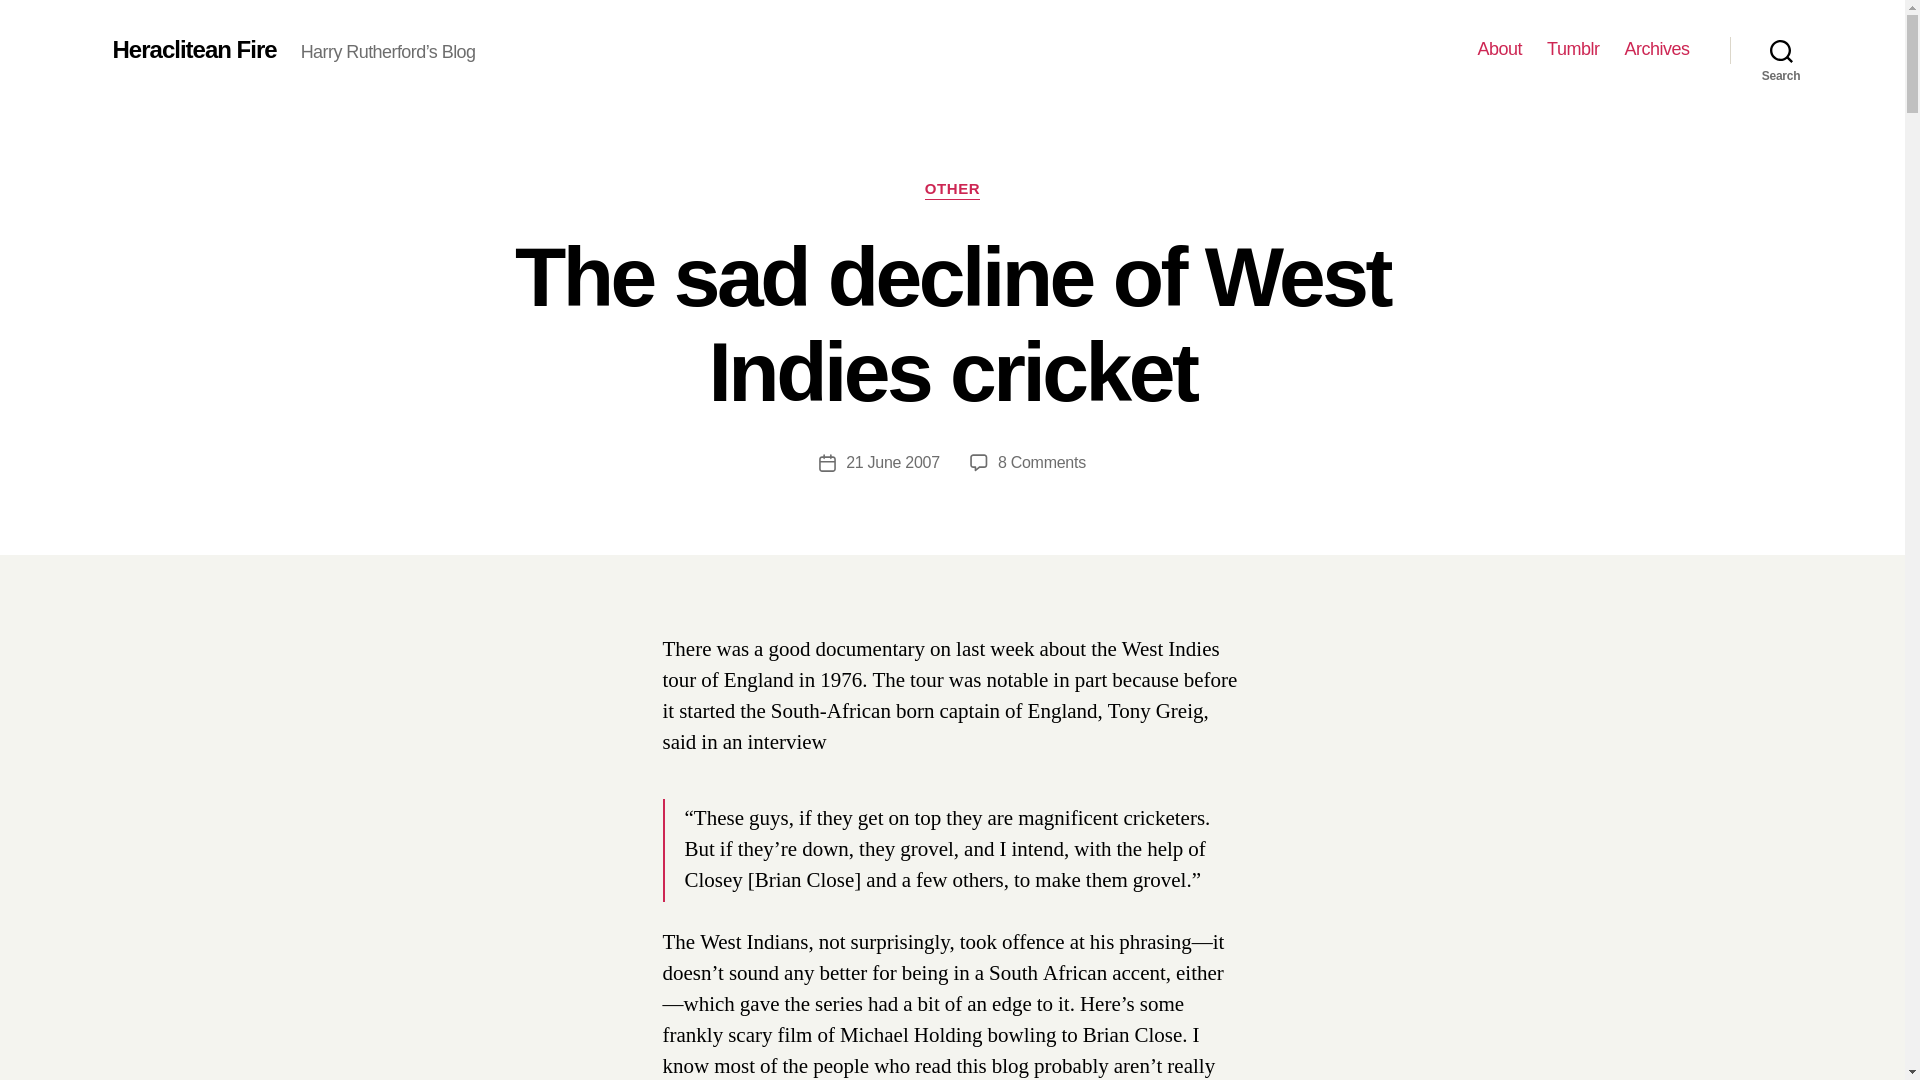  I want to click on 21 June 2007, so click(1042, 462).